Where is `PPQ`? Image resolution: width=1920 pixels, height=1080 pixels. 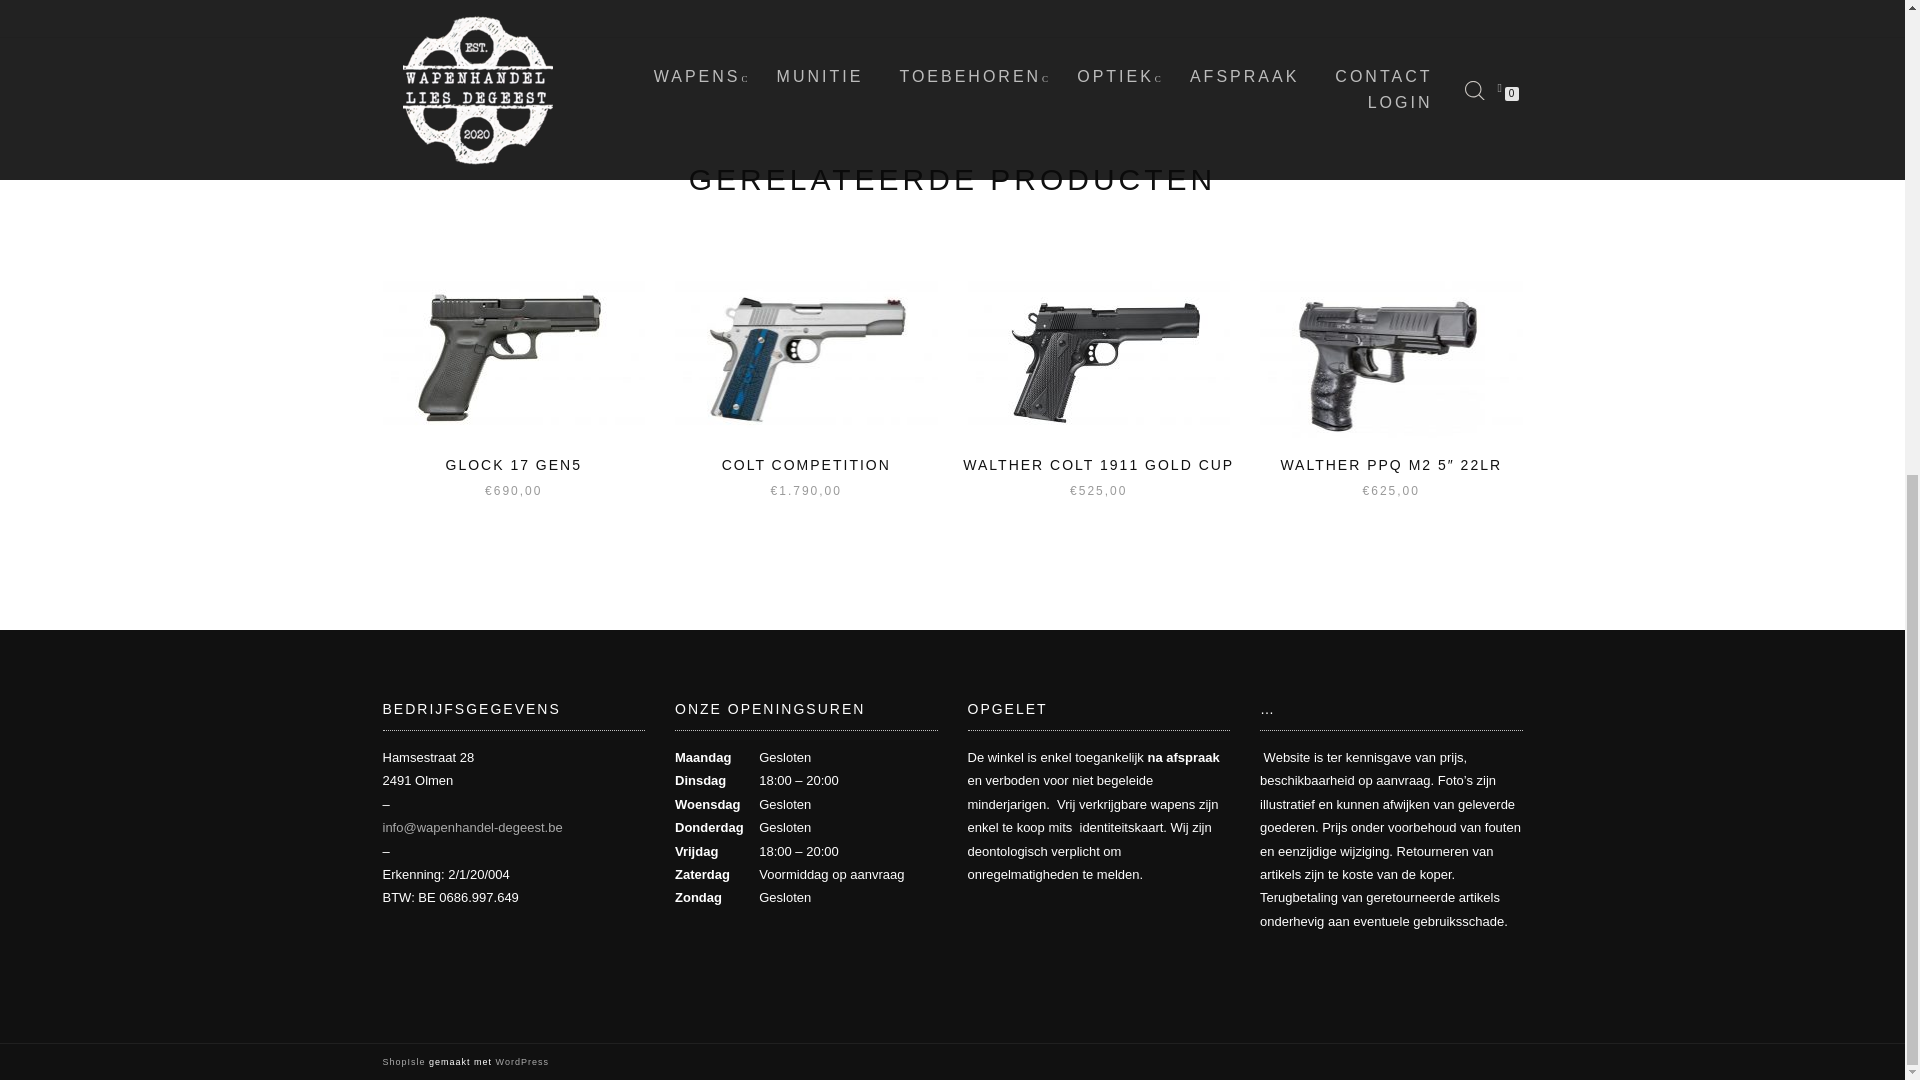
PPQ is located at coordinates (1390, 359).